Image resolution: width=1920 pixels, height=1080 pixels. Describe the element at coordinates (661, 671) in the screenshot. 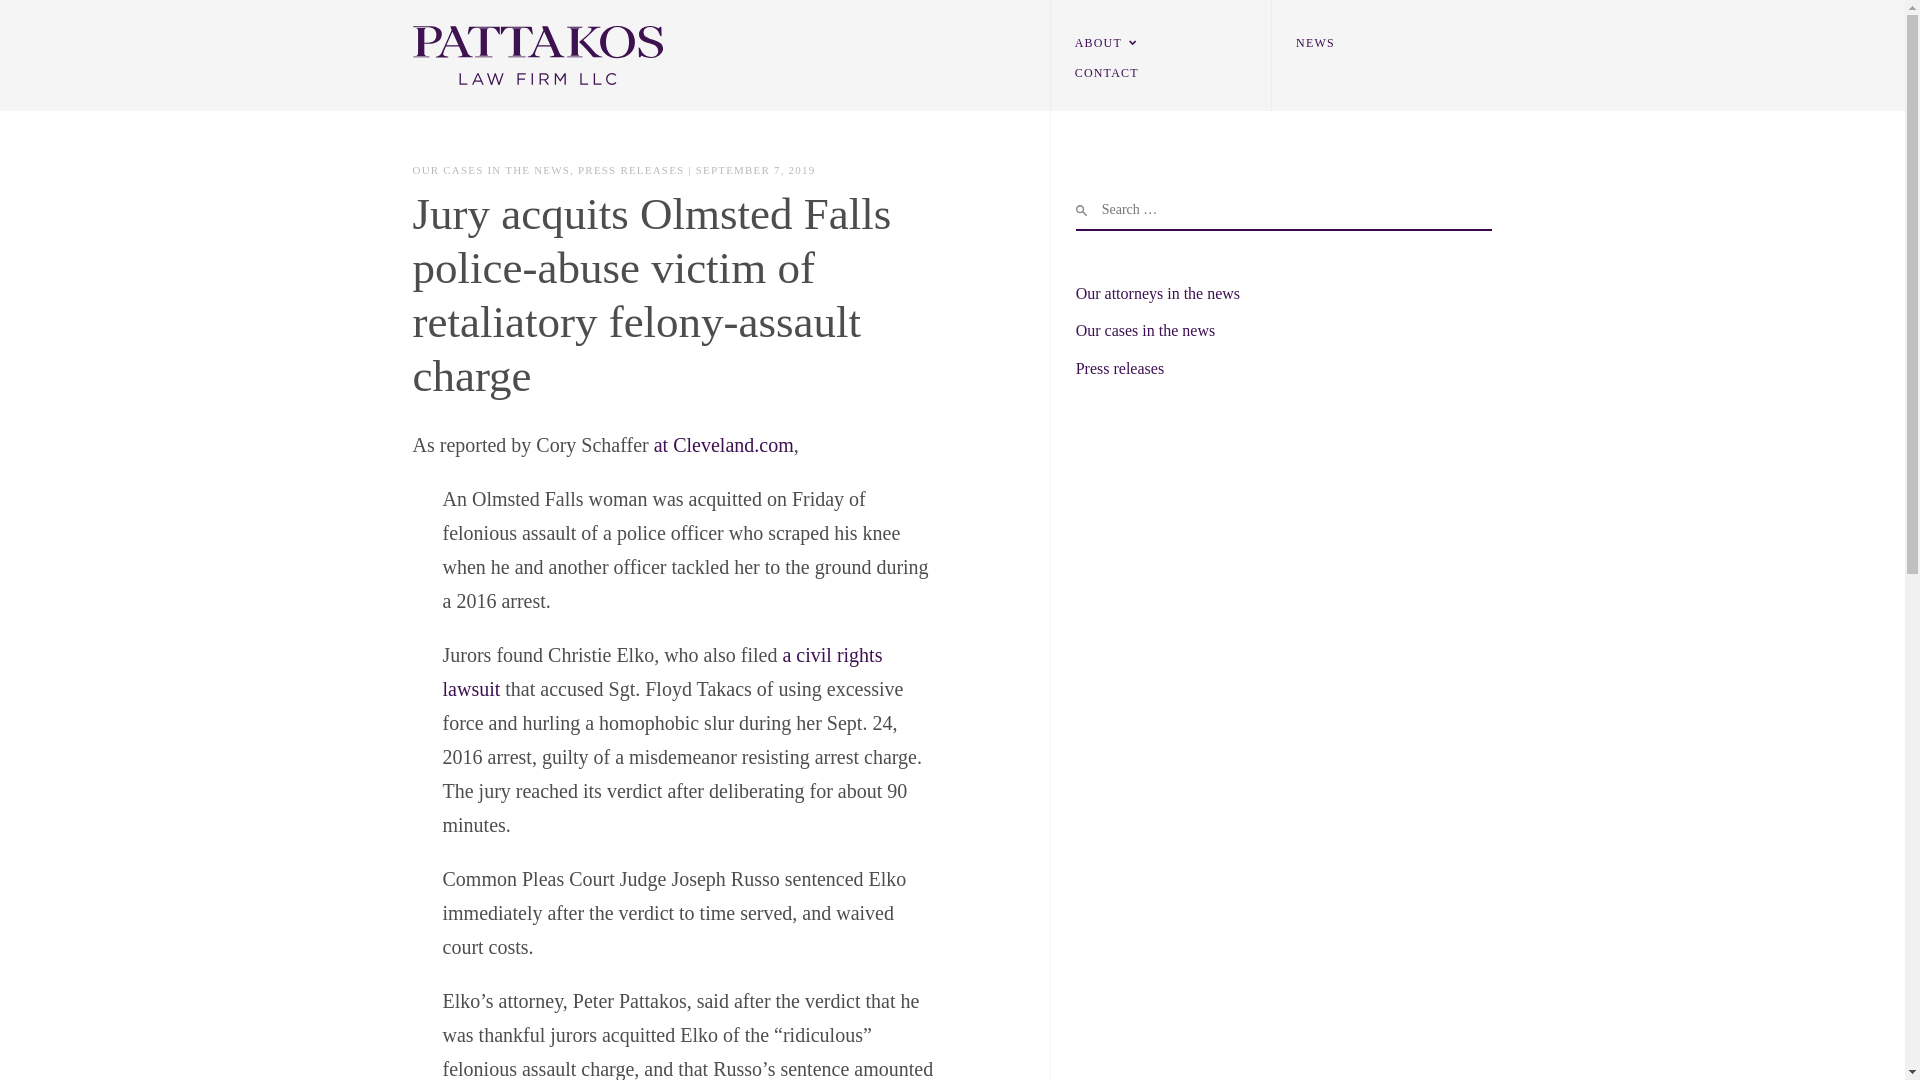

I see `a civil rights lawsuit` at that location.